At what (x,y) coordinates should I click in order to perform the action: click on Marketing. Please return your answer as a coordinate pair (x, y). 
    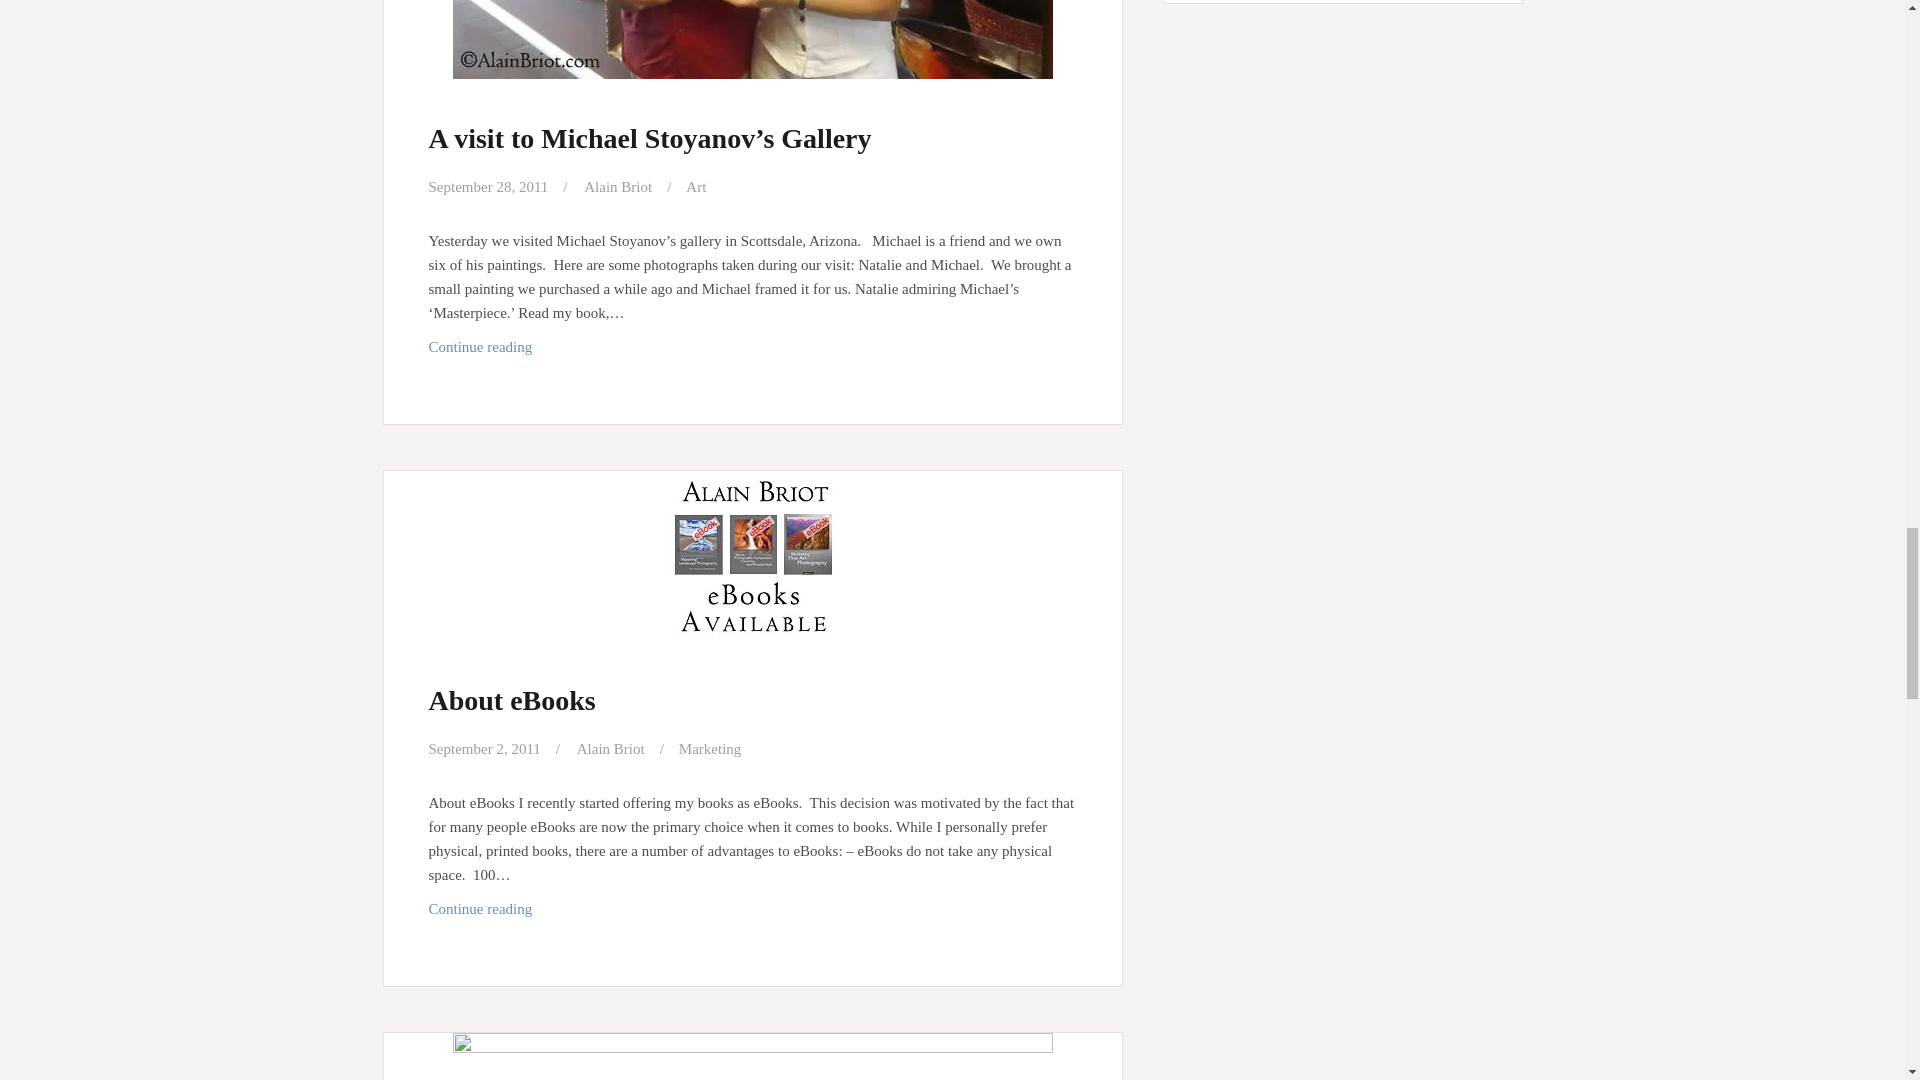
    Looking at the image, I should click on (710, 748).